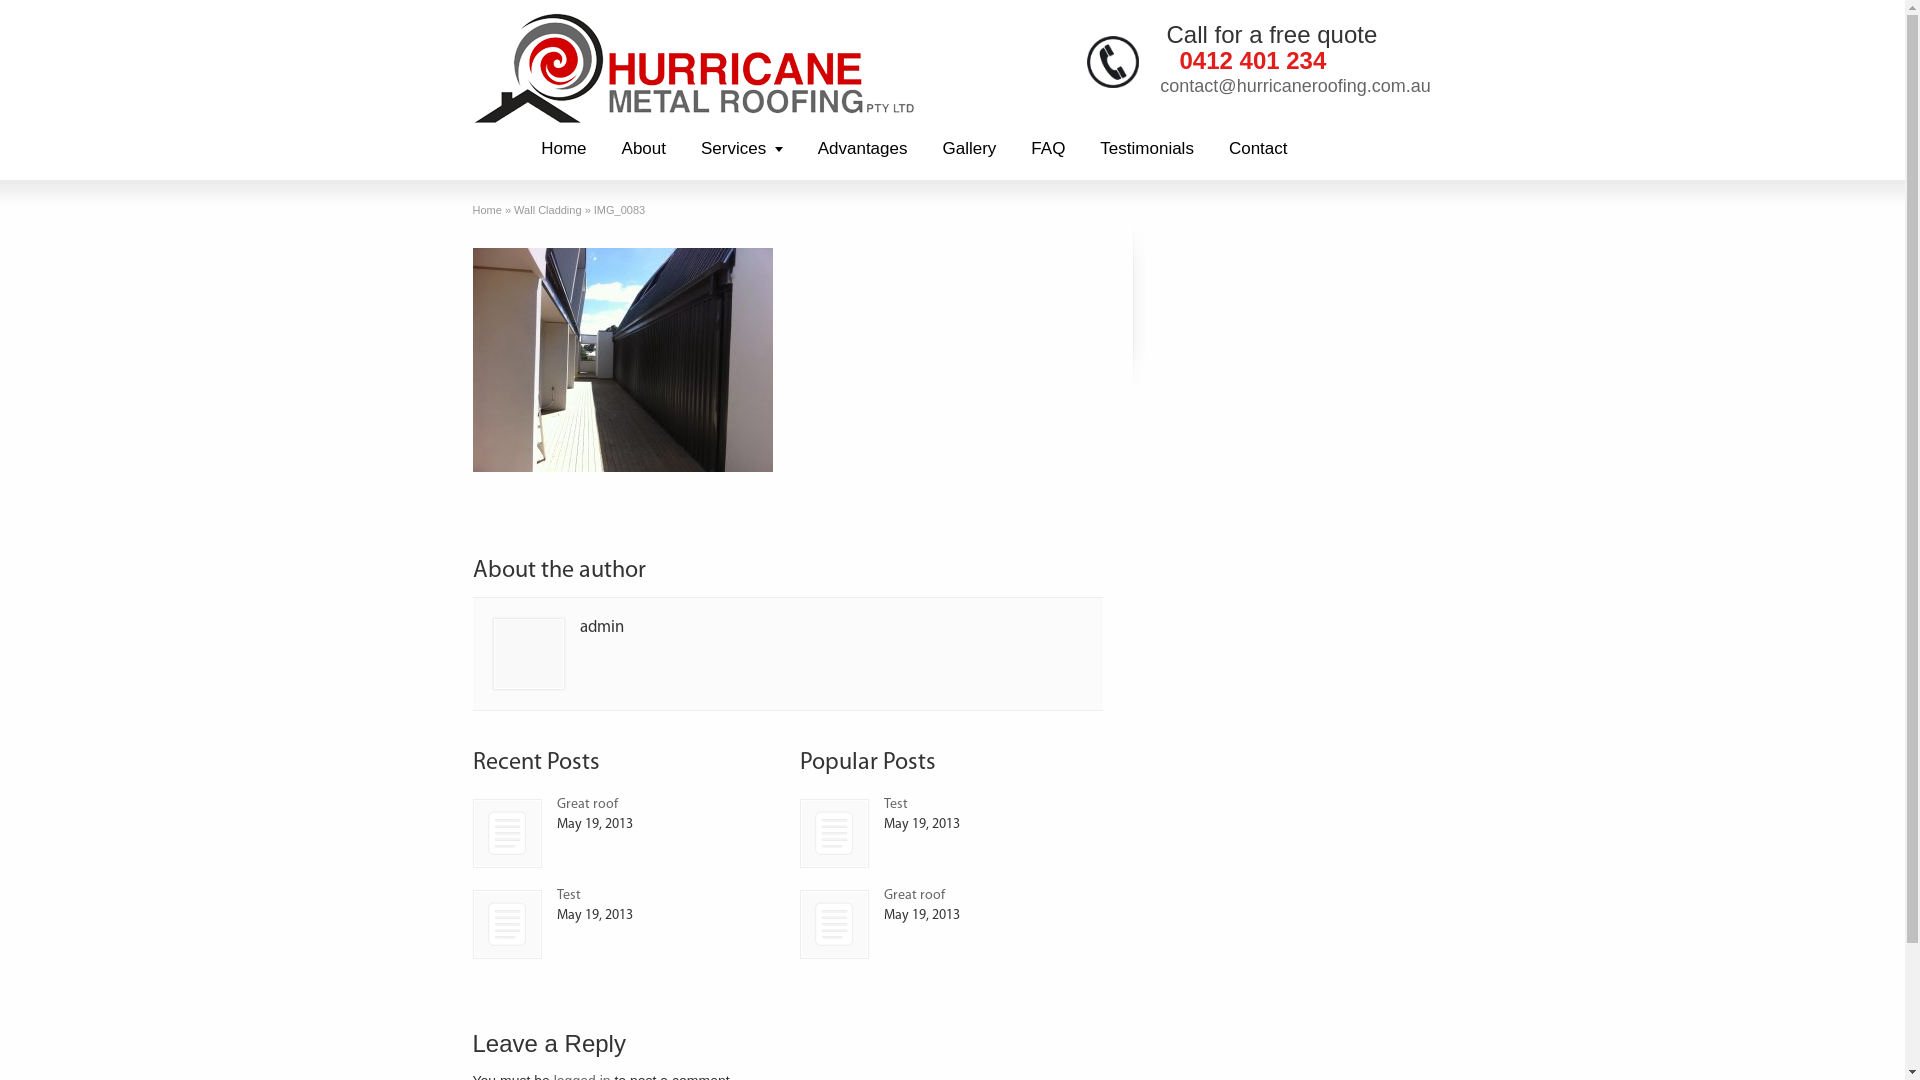  I want to click on Test, so click(508, 924).